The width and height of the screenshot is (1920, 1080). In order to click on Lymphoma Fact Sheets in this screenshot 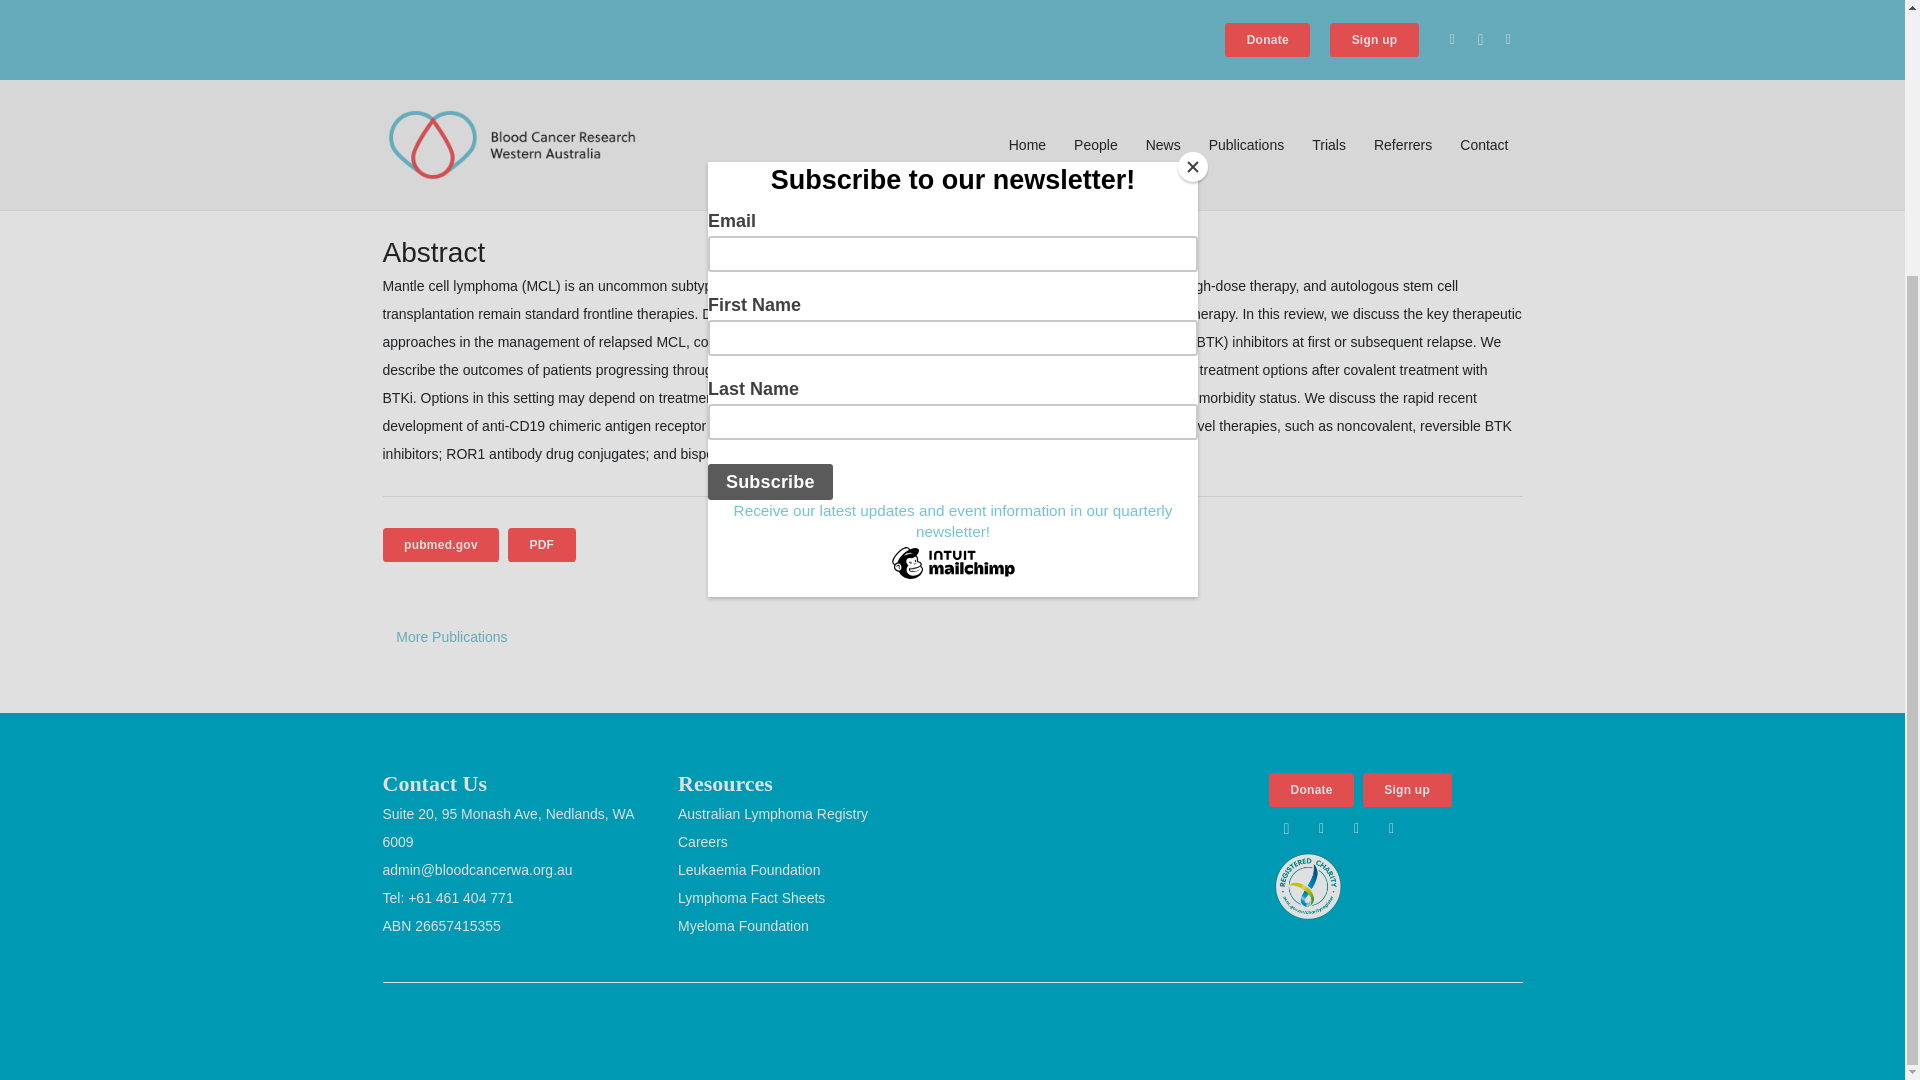, I will do `click(751, 898)`.